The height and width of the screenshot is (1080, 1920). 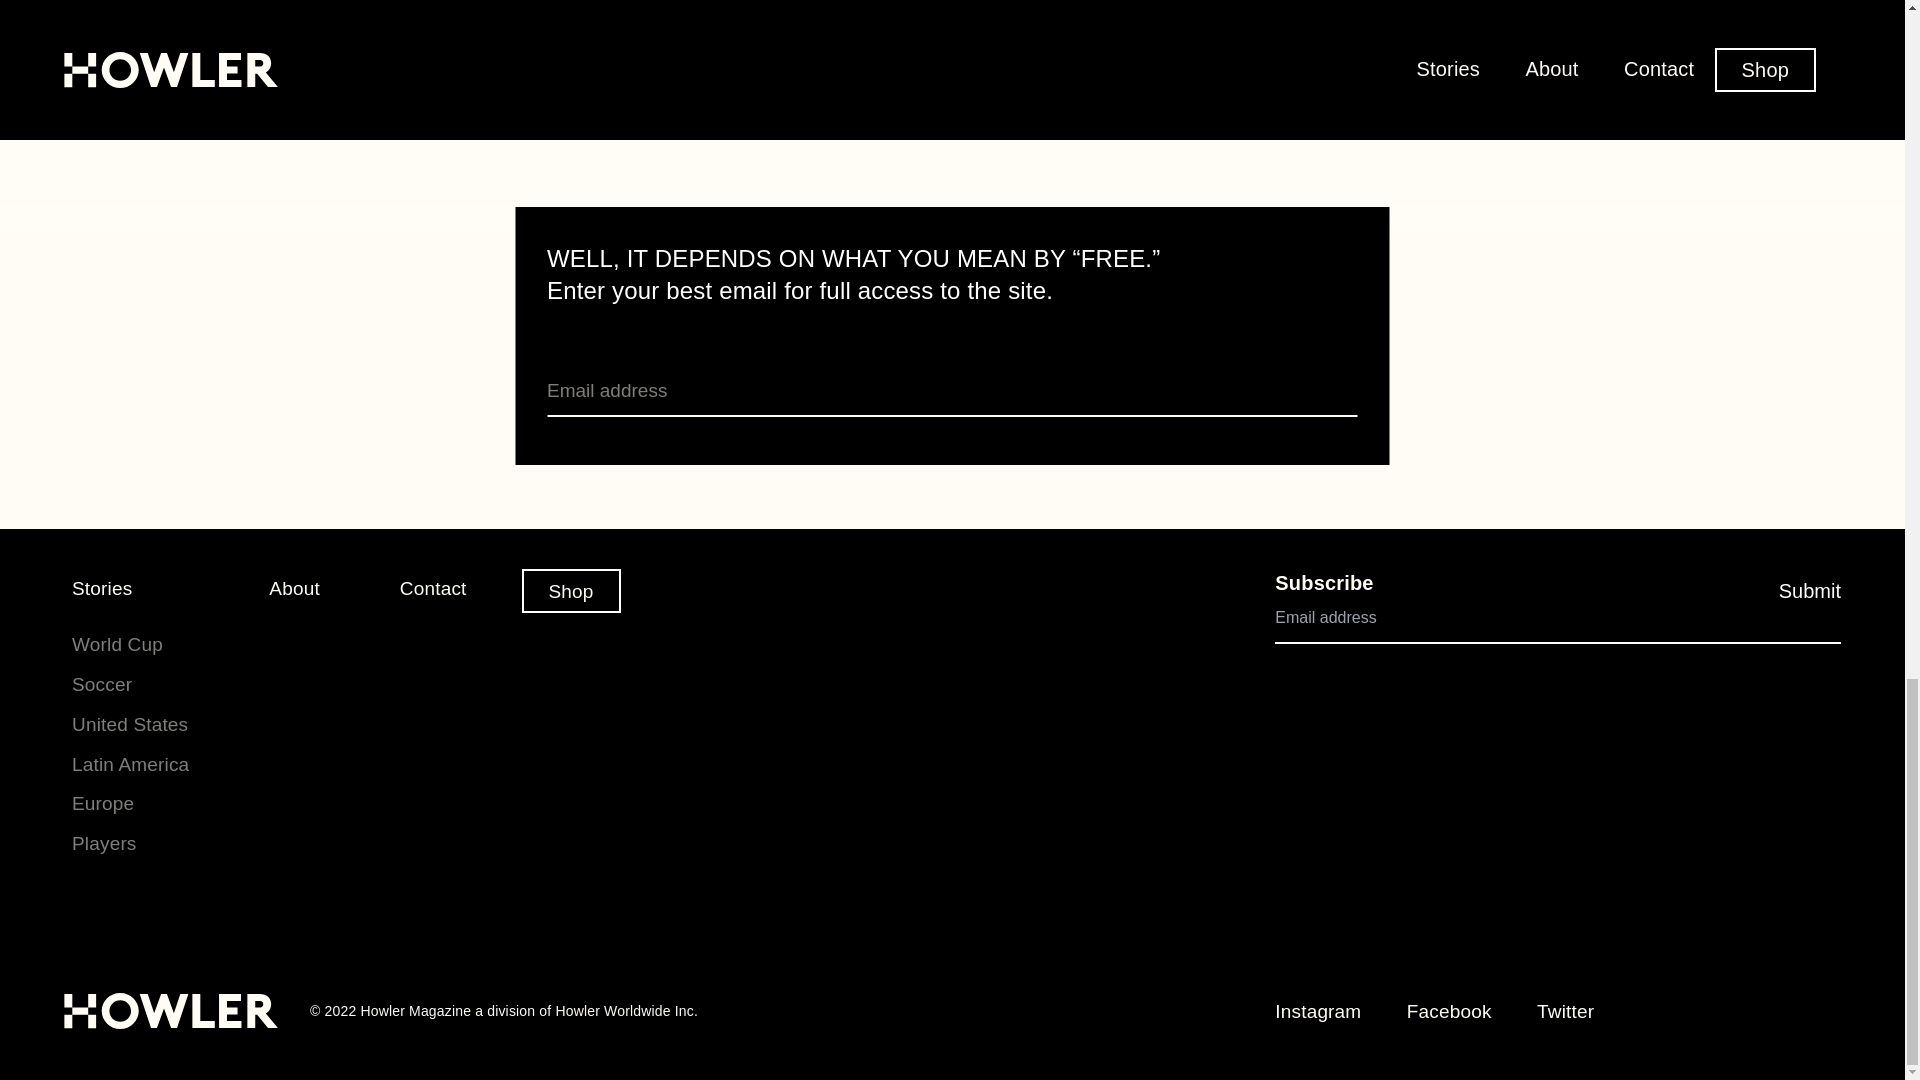 I want to click on Europe, so click(x=103, y=803).